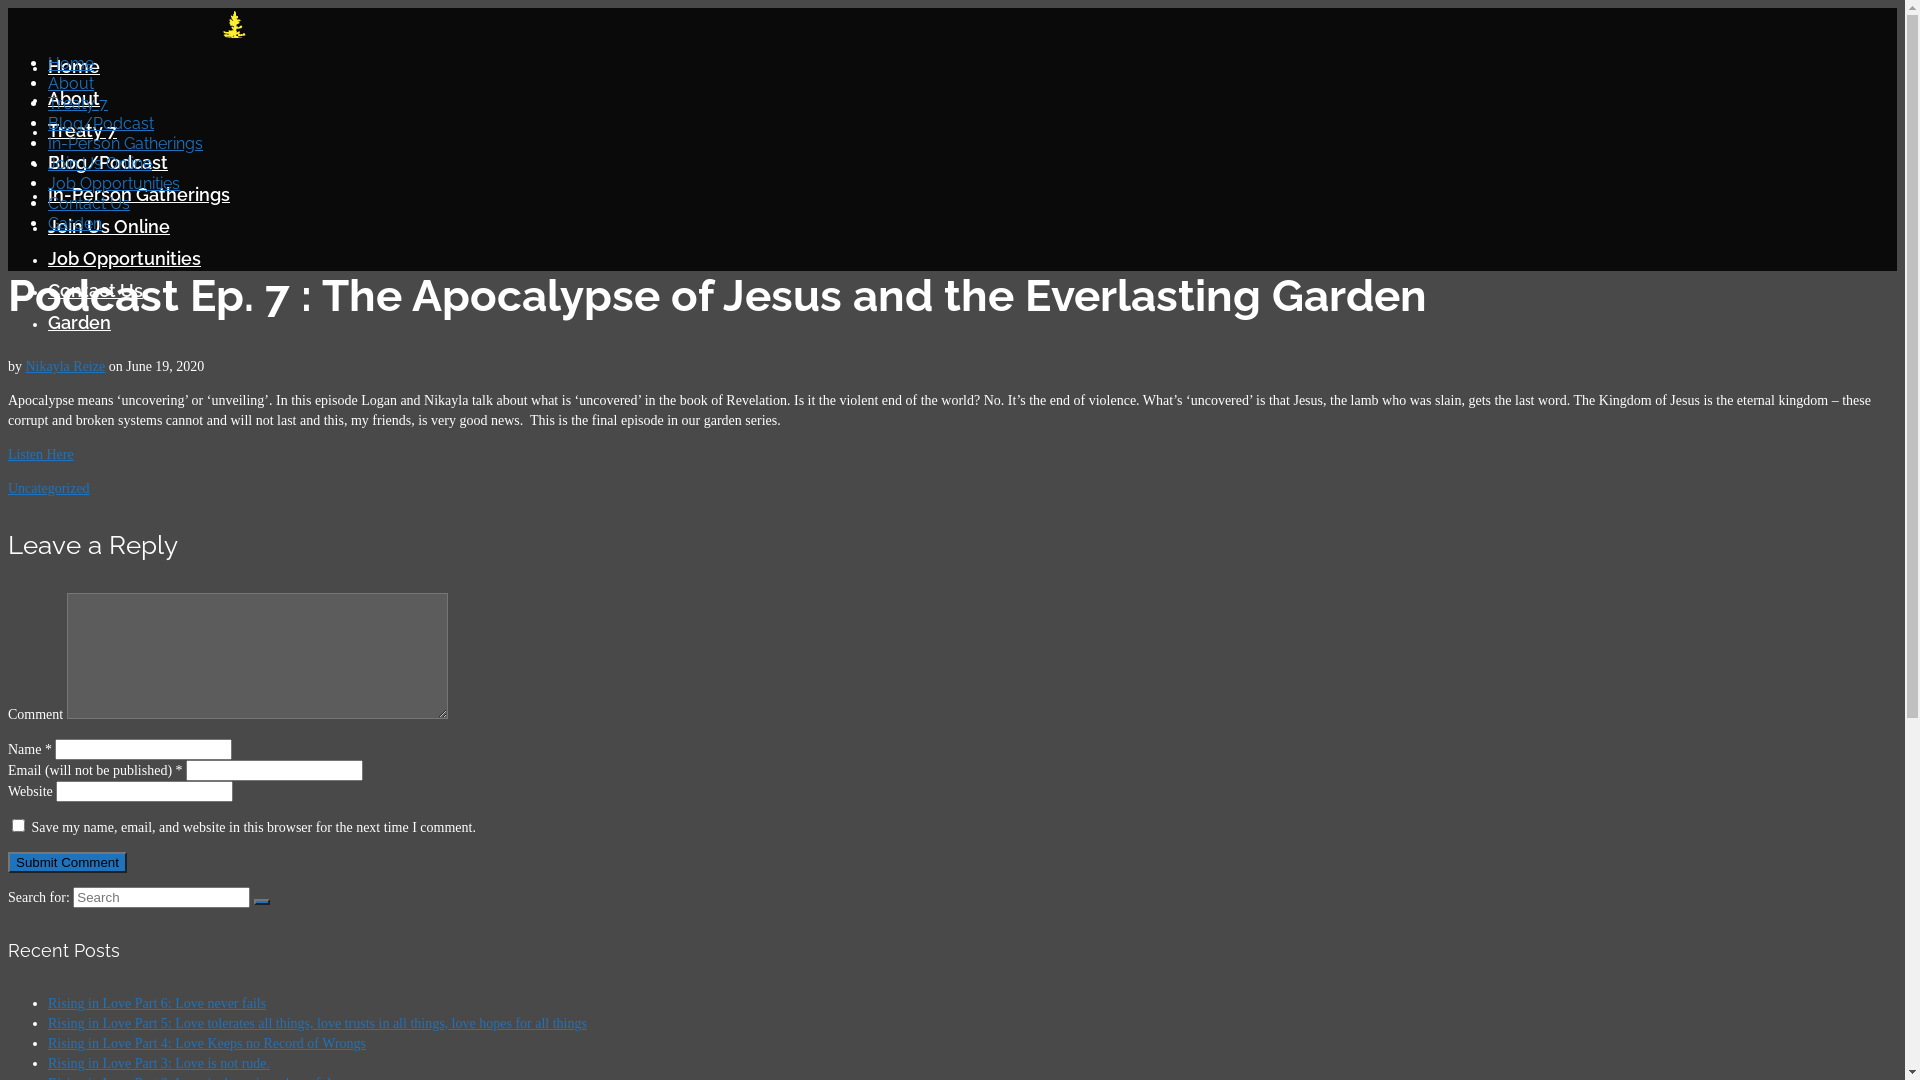 Image resolution: width=1920 pixels, height=1080 pixels. What do you see at coordinates (71, 64) in the screenshot?
I see `Home` at bounding box center [71, 64].